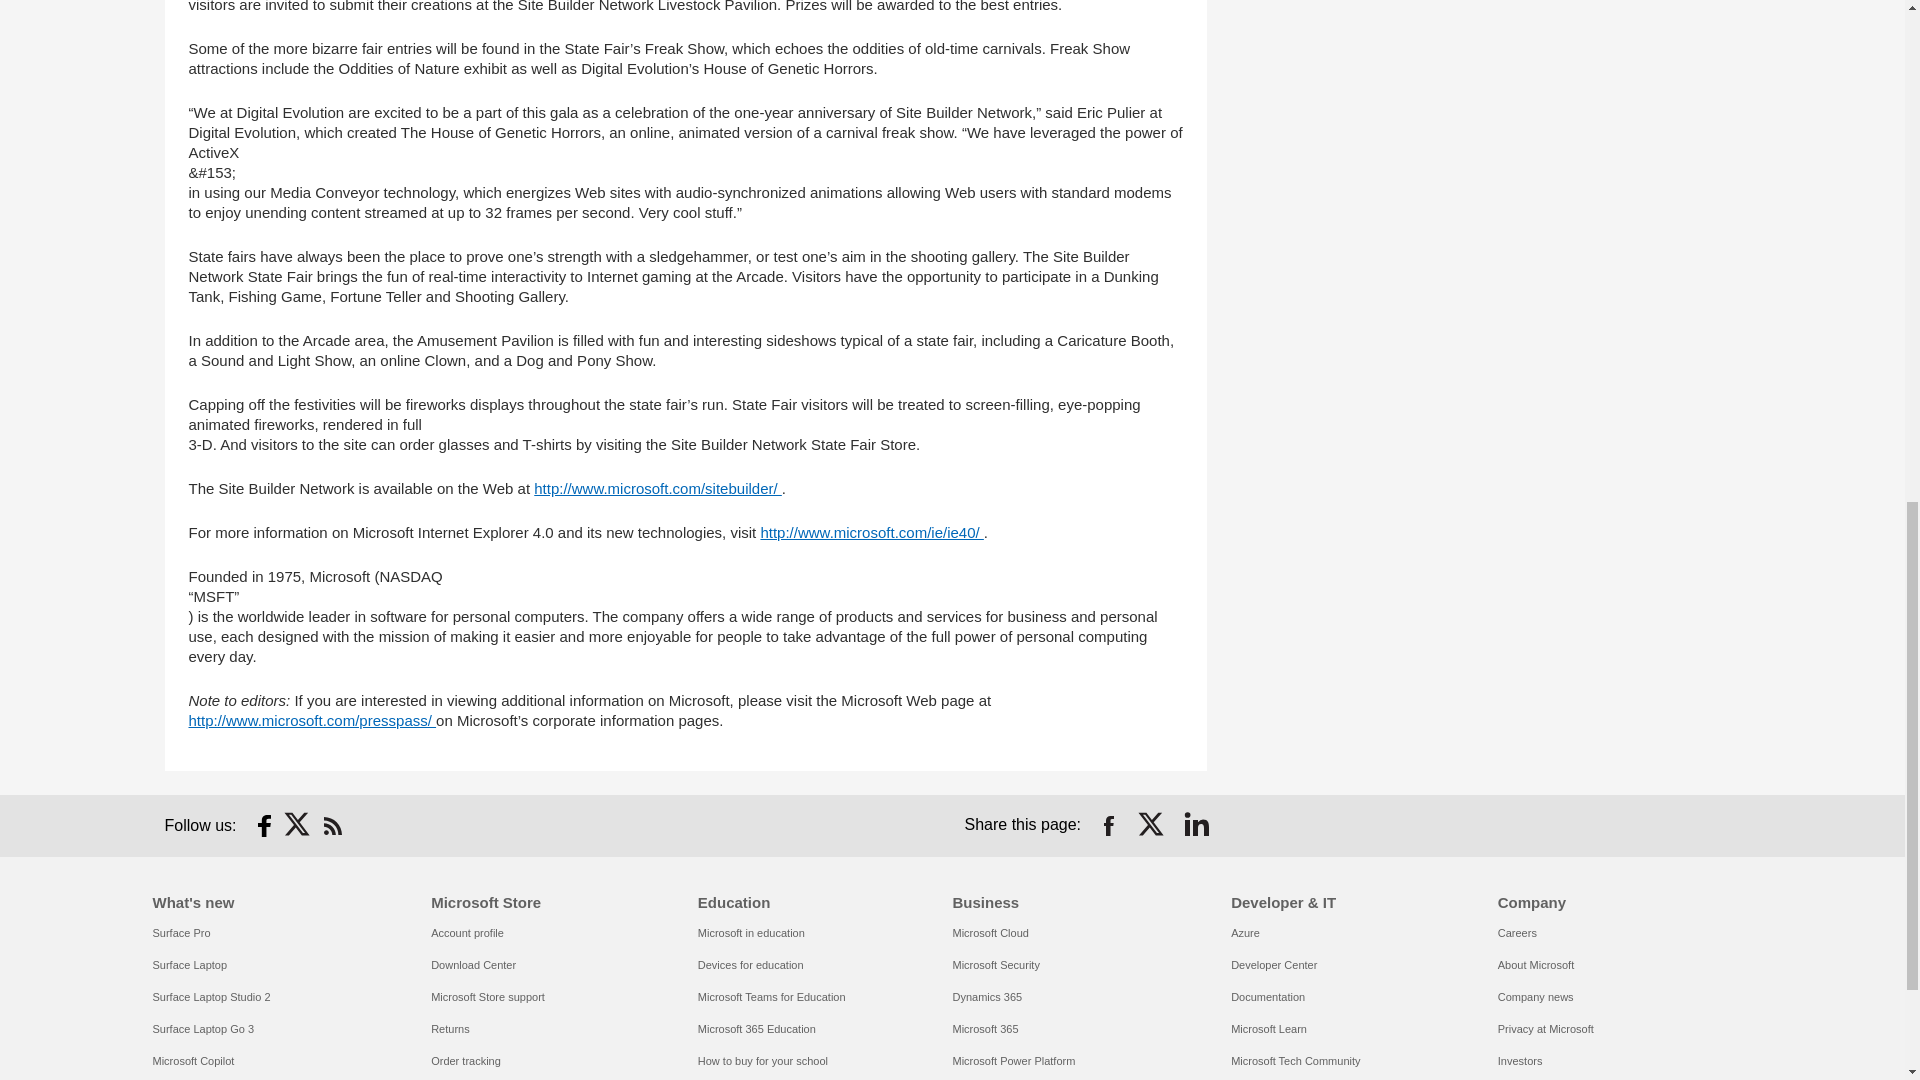 This screenshot has width=1920, height=1080. What do you see at coordinates (332, 826) in the screenshot?
I see `RSS Subscription` at bounding box center [332, 826].